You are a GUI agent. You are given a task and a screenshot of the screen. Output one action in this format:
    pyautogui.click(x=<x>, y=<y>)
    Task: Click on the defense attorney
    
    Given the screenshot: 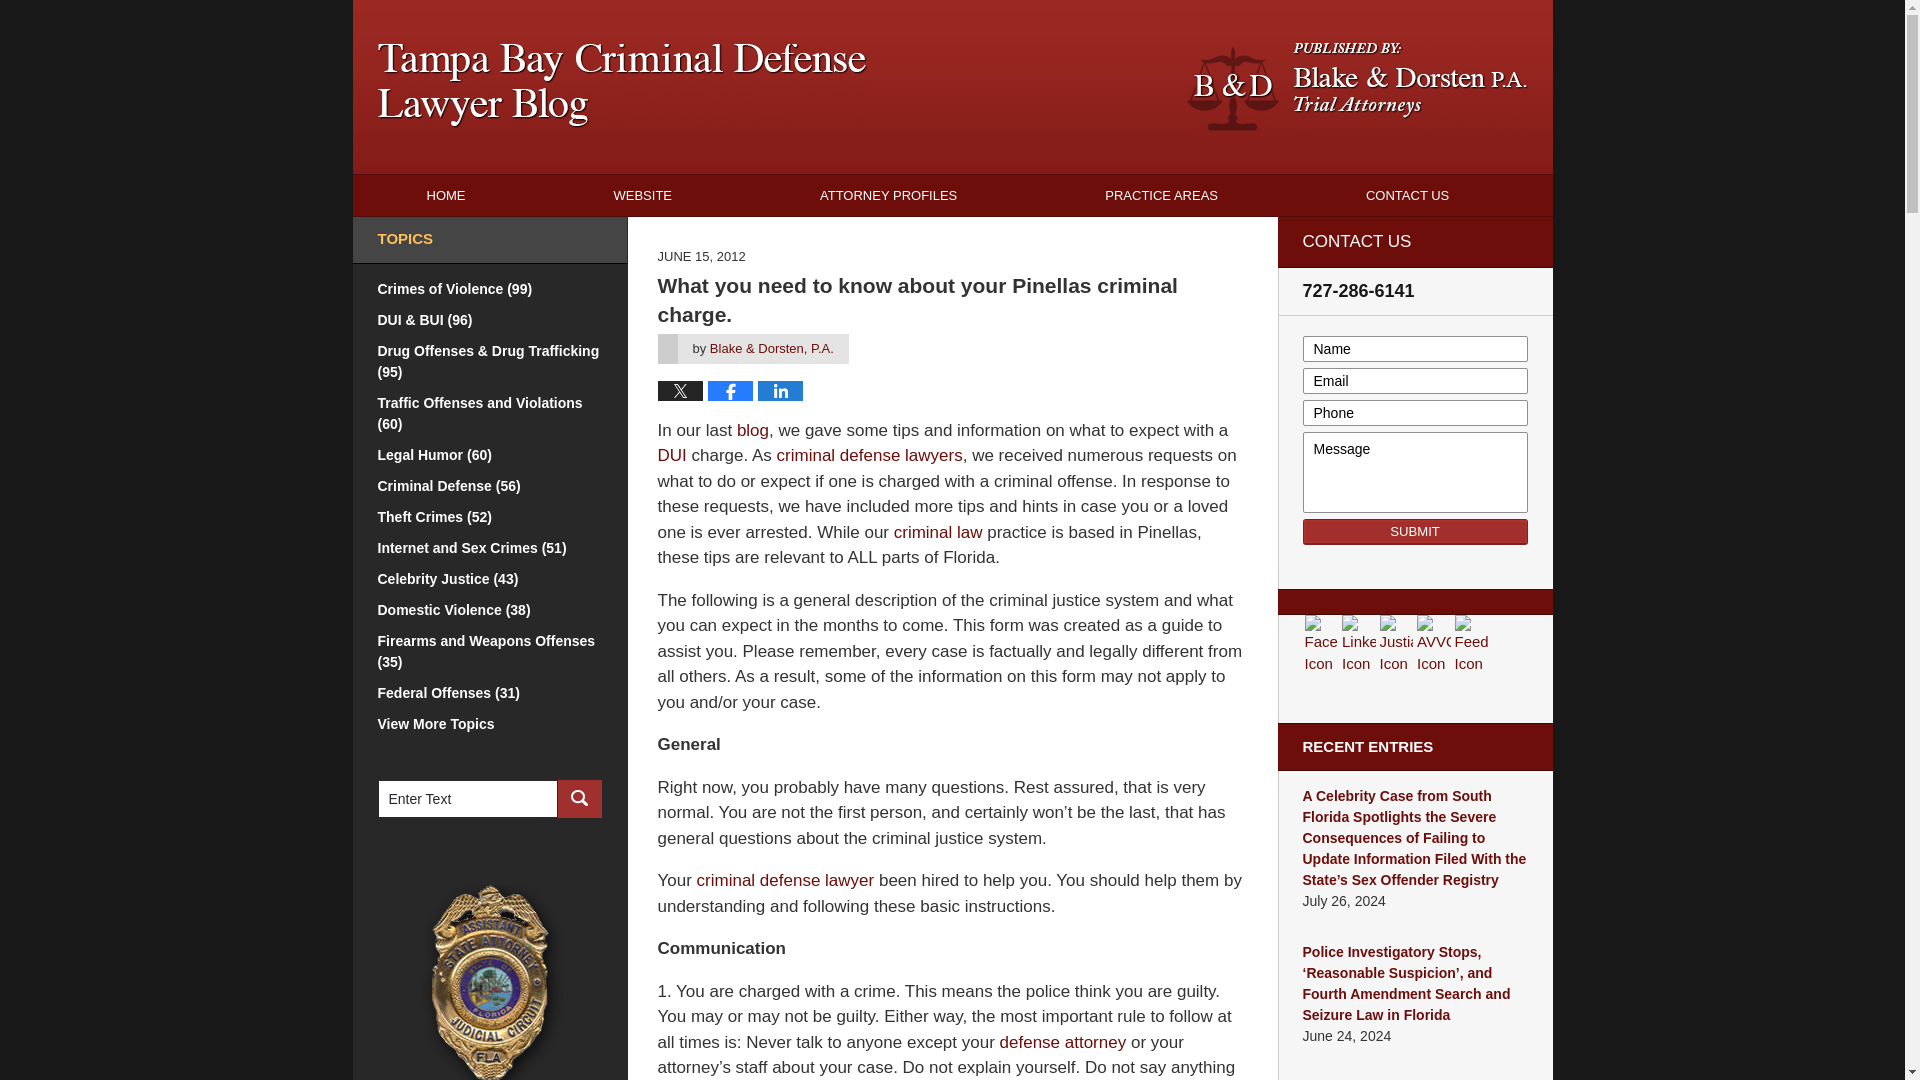 What is the action you would take?
    pyautogui.click(x=1064, y=1042)
    